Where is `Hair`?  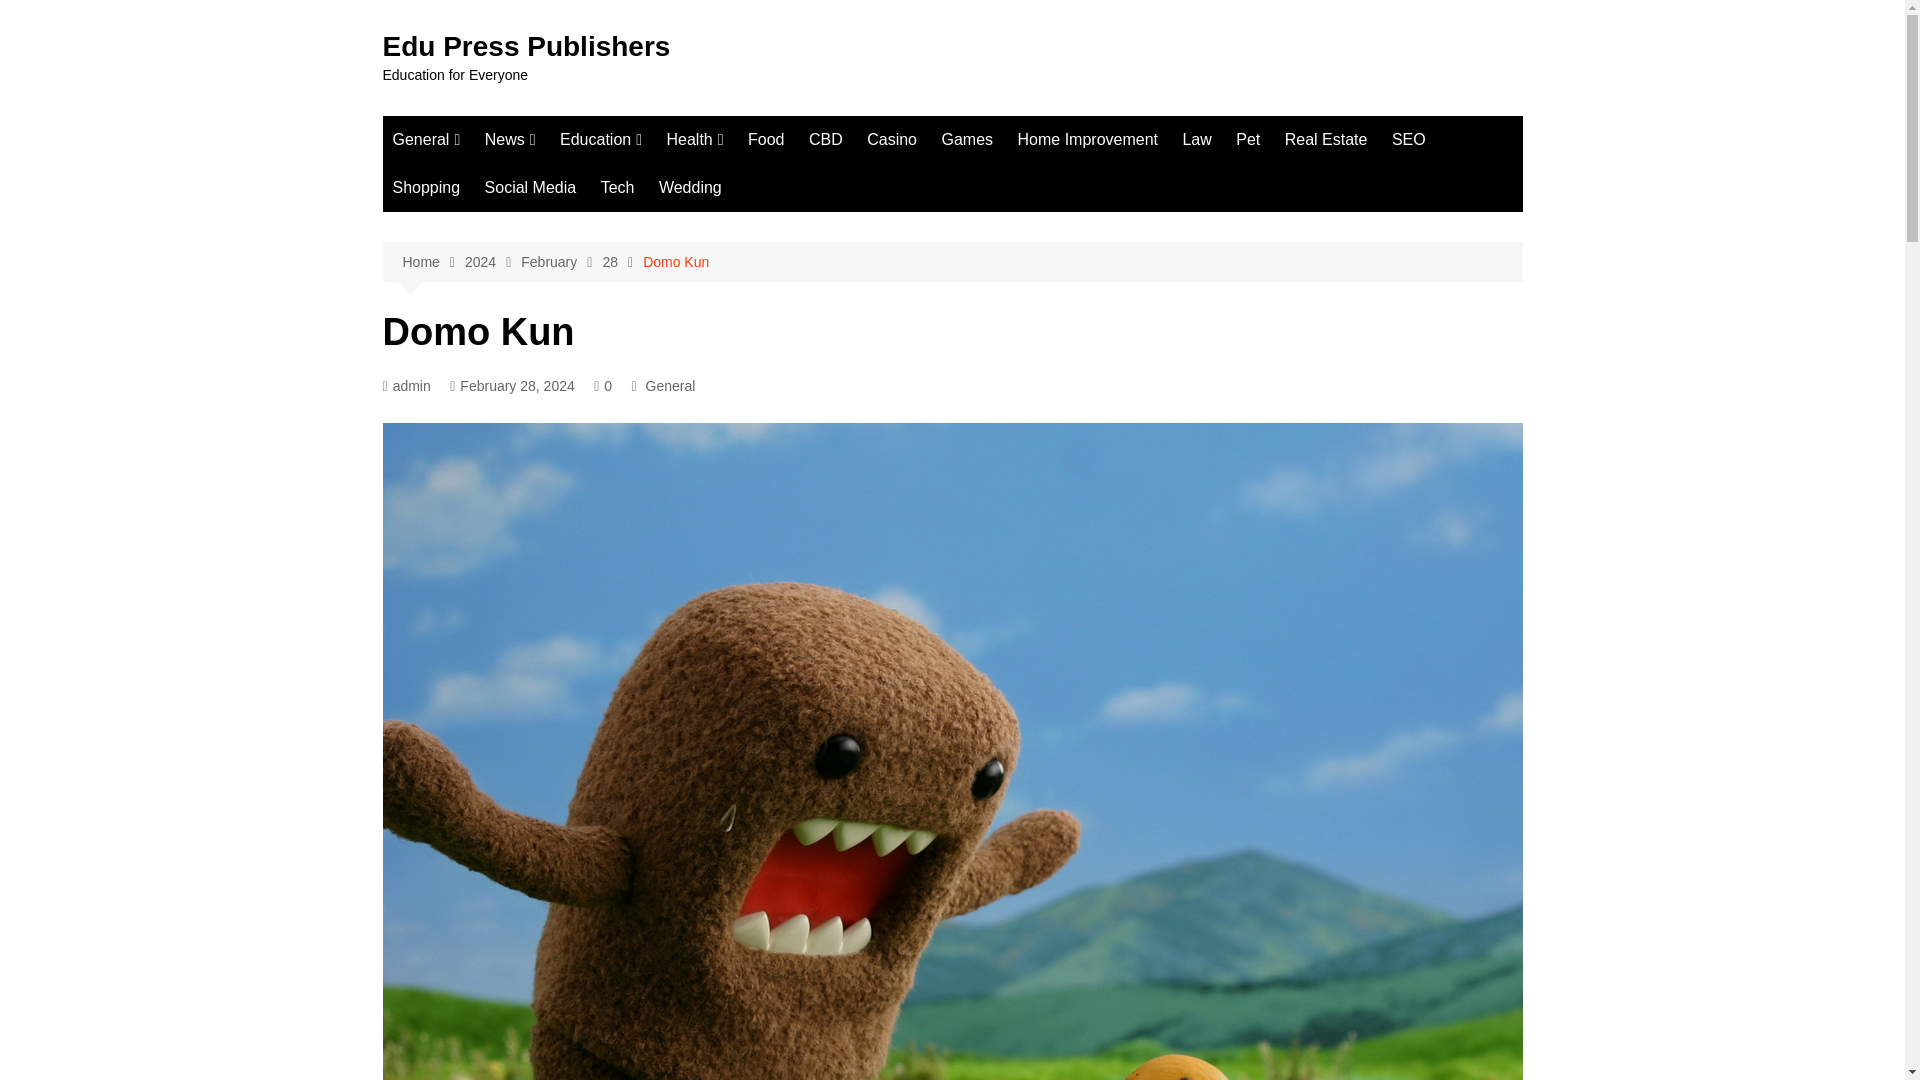
Hair is located at coordinates (805, 246).